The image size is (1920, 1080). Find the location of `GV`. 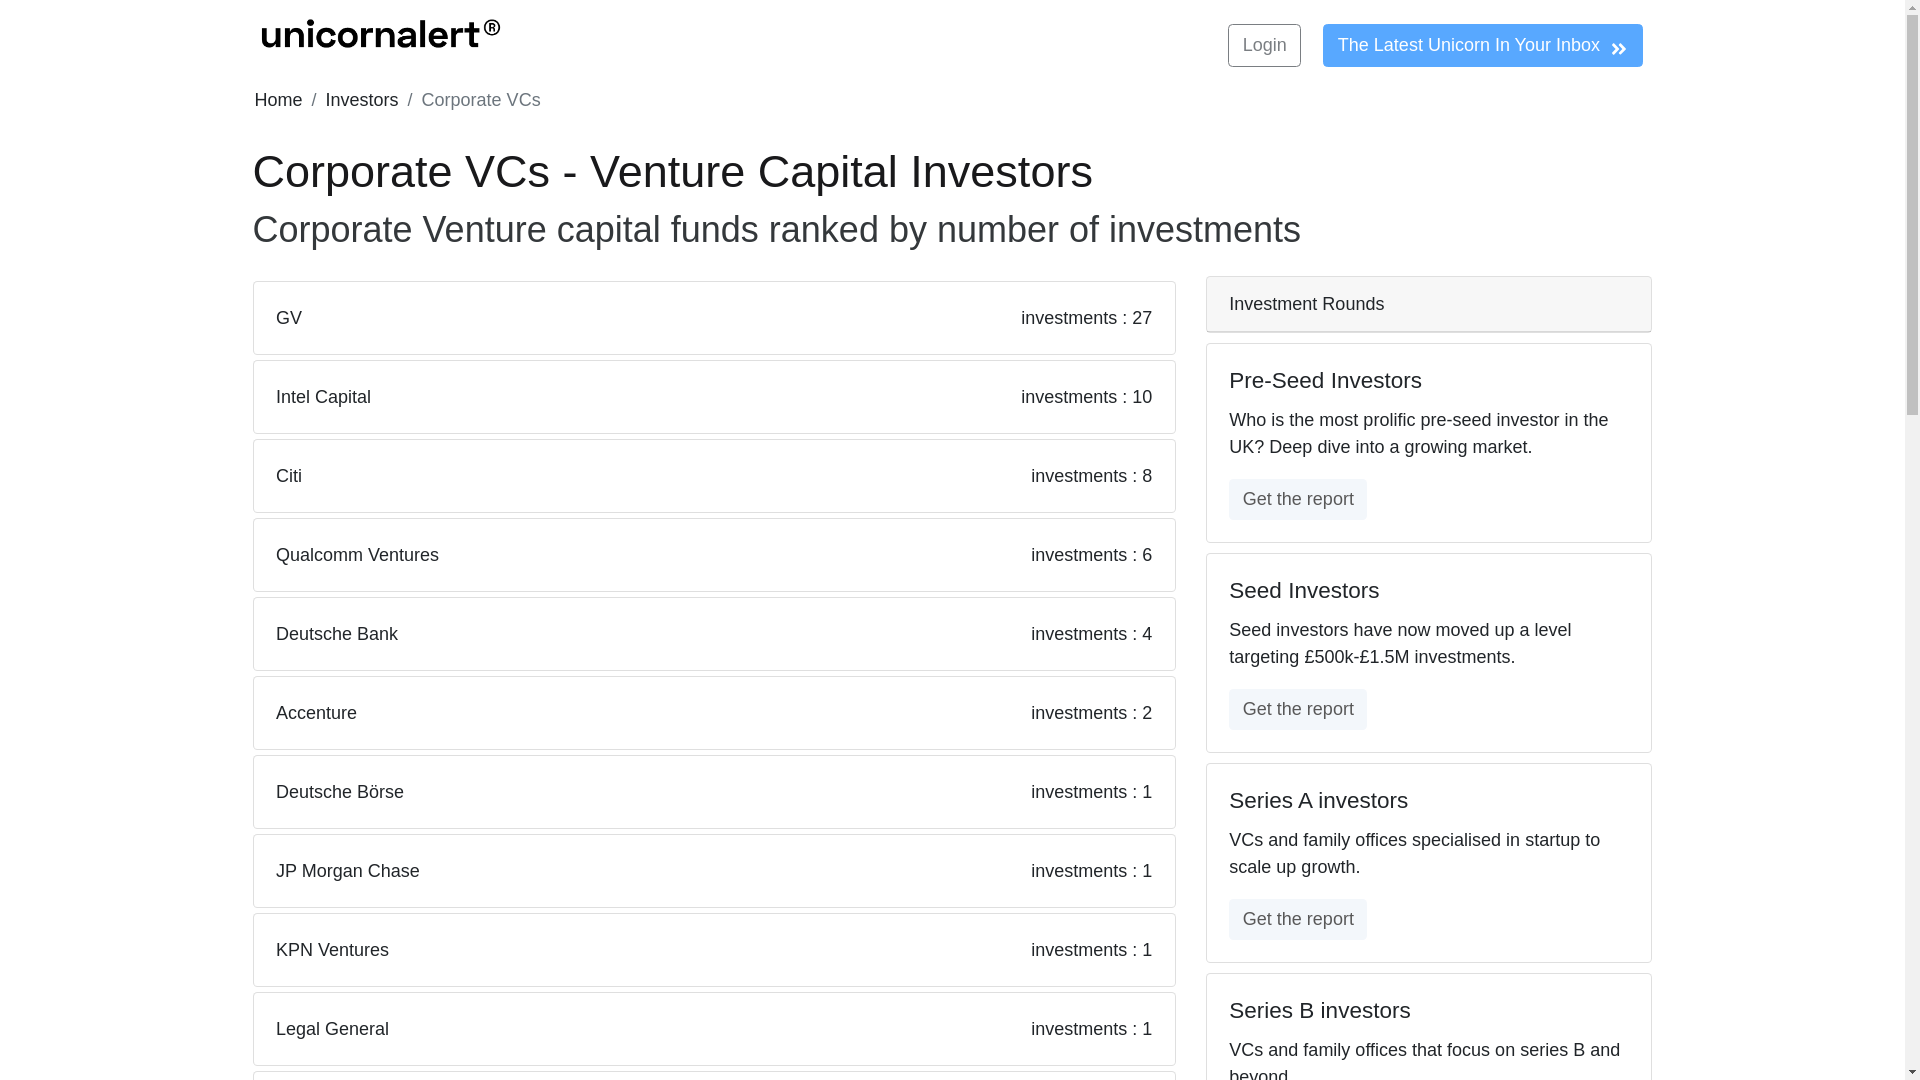

GV is located at coordinates (288, 318).